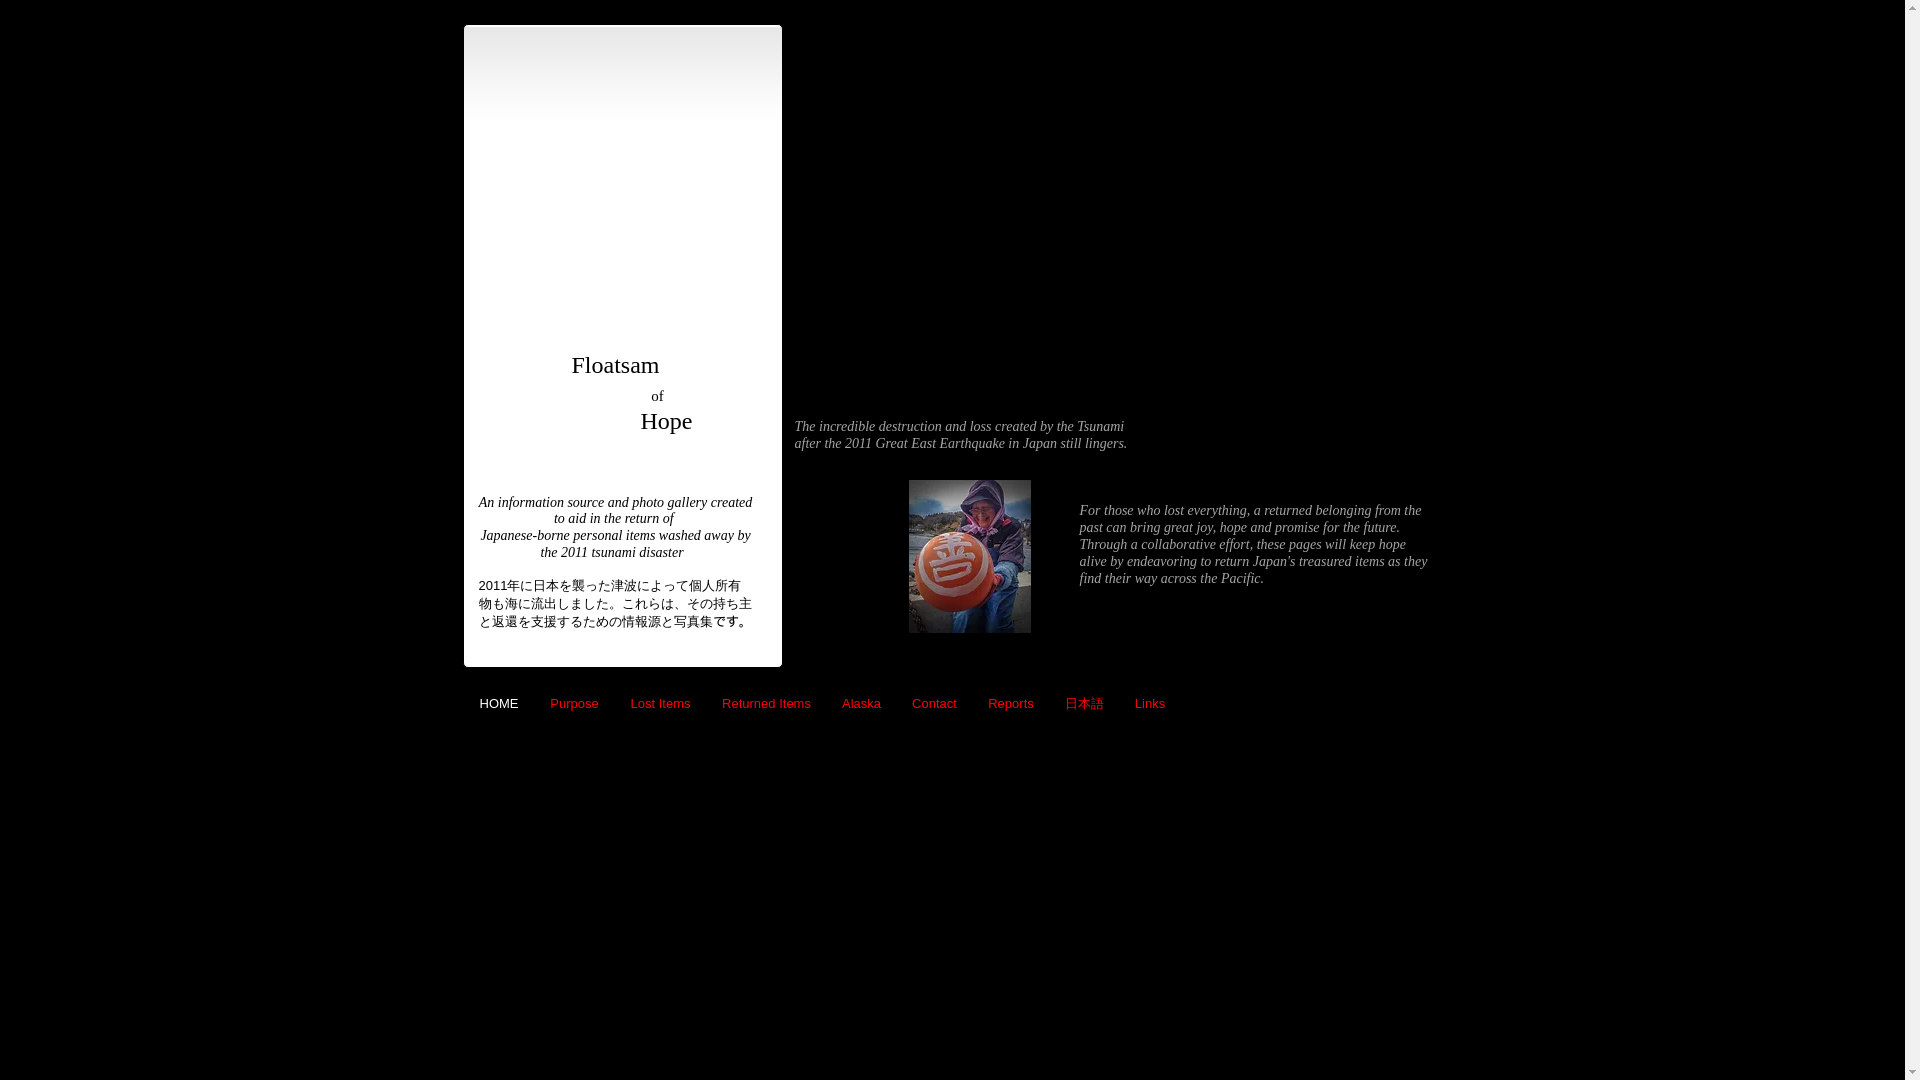 The height and width of the screenshot is (1080, 1920). Describe the element at coordinates (660, 704) in the screenshot. I see `Lost Items` at that location.